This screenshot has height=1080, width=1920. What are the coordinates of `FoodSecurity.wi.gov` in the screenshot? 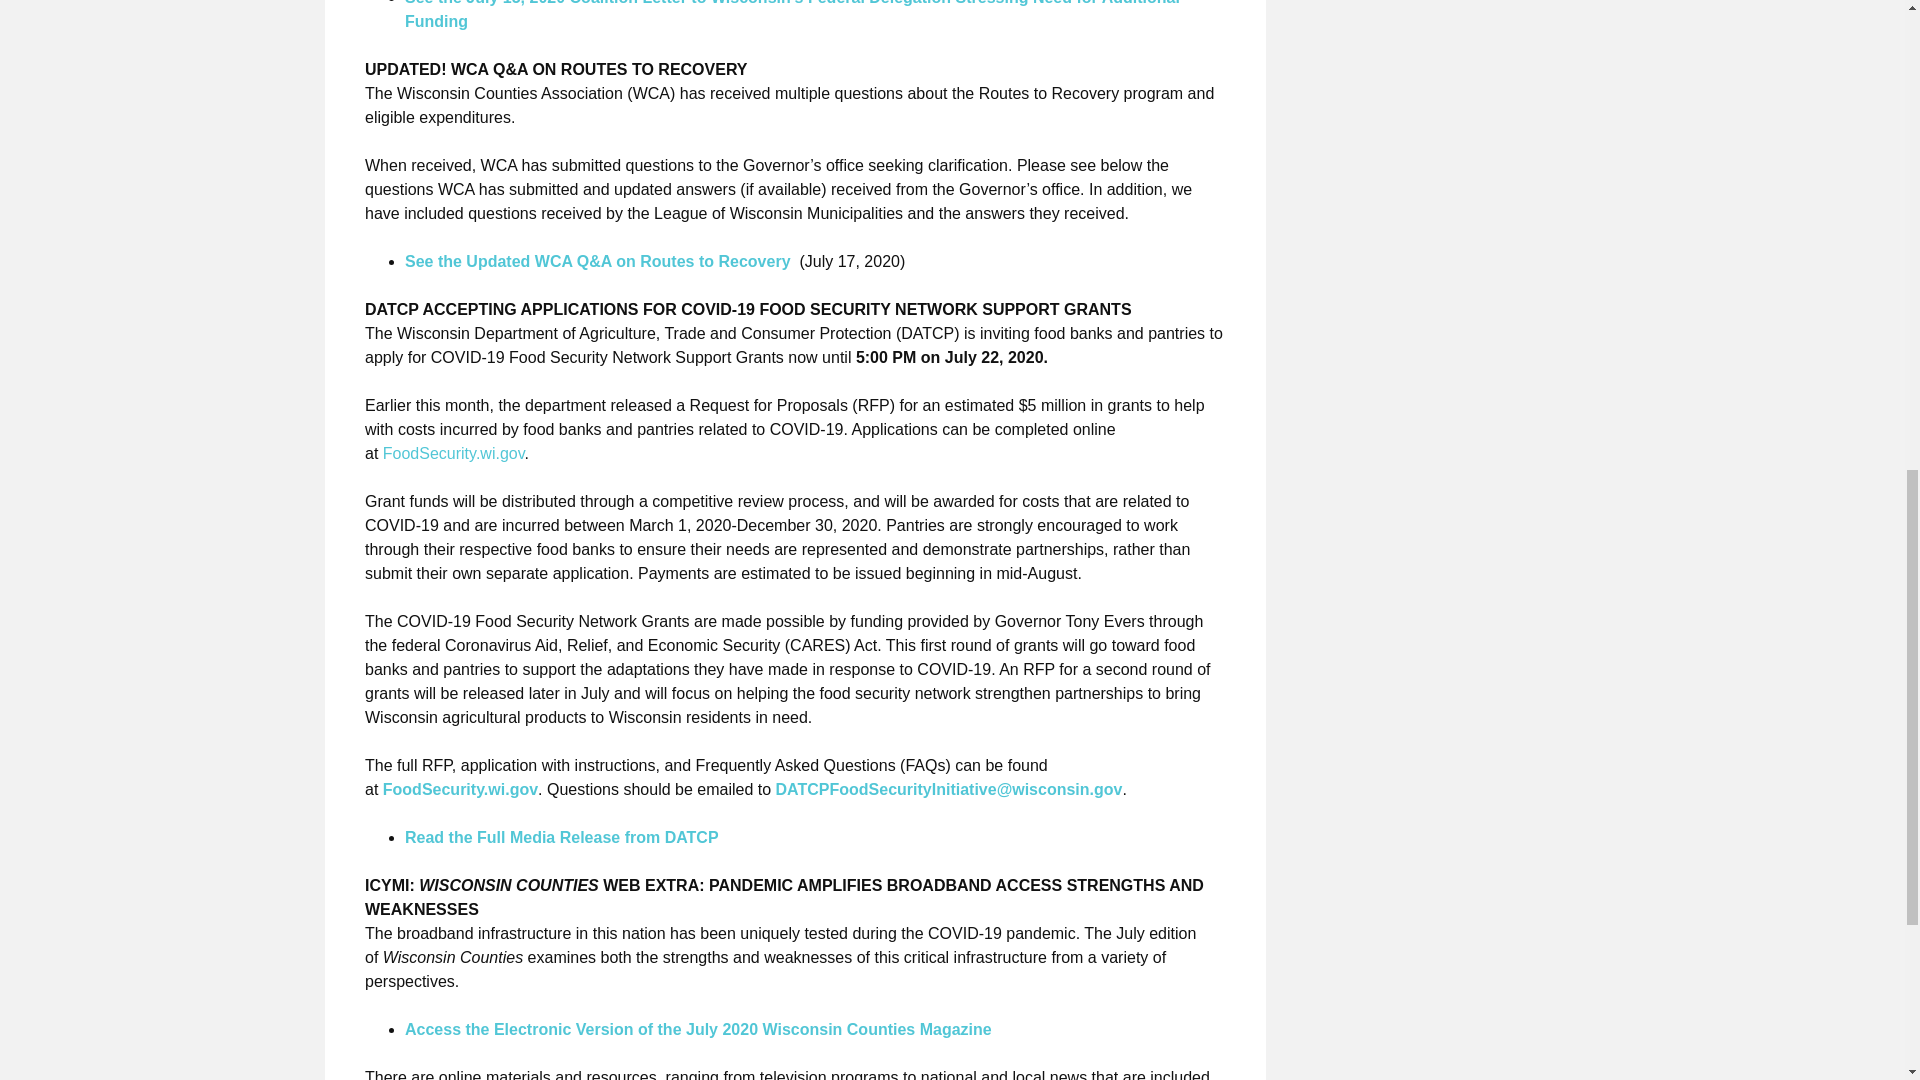 It's located at (453, 453).